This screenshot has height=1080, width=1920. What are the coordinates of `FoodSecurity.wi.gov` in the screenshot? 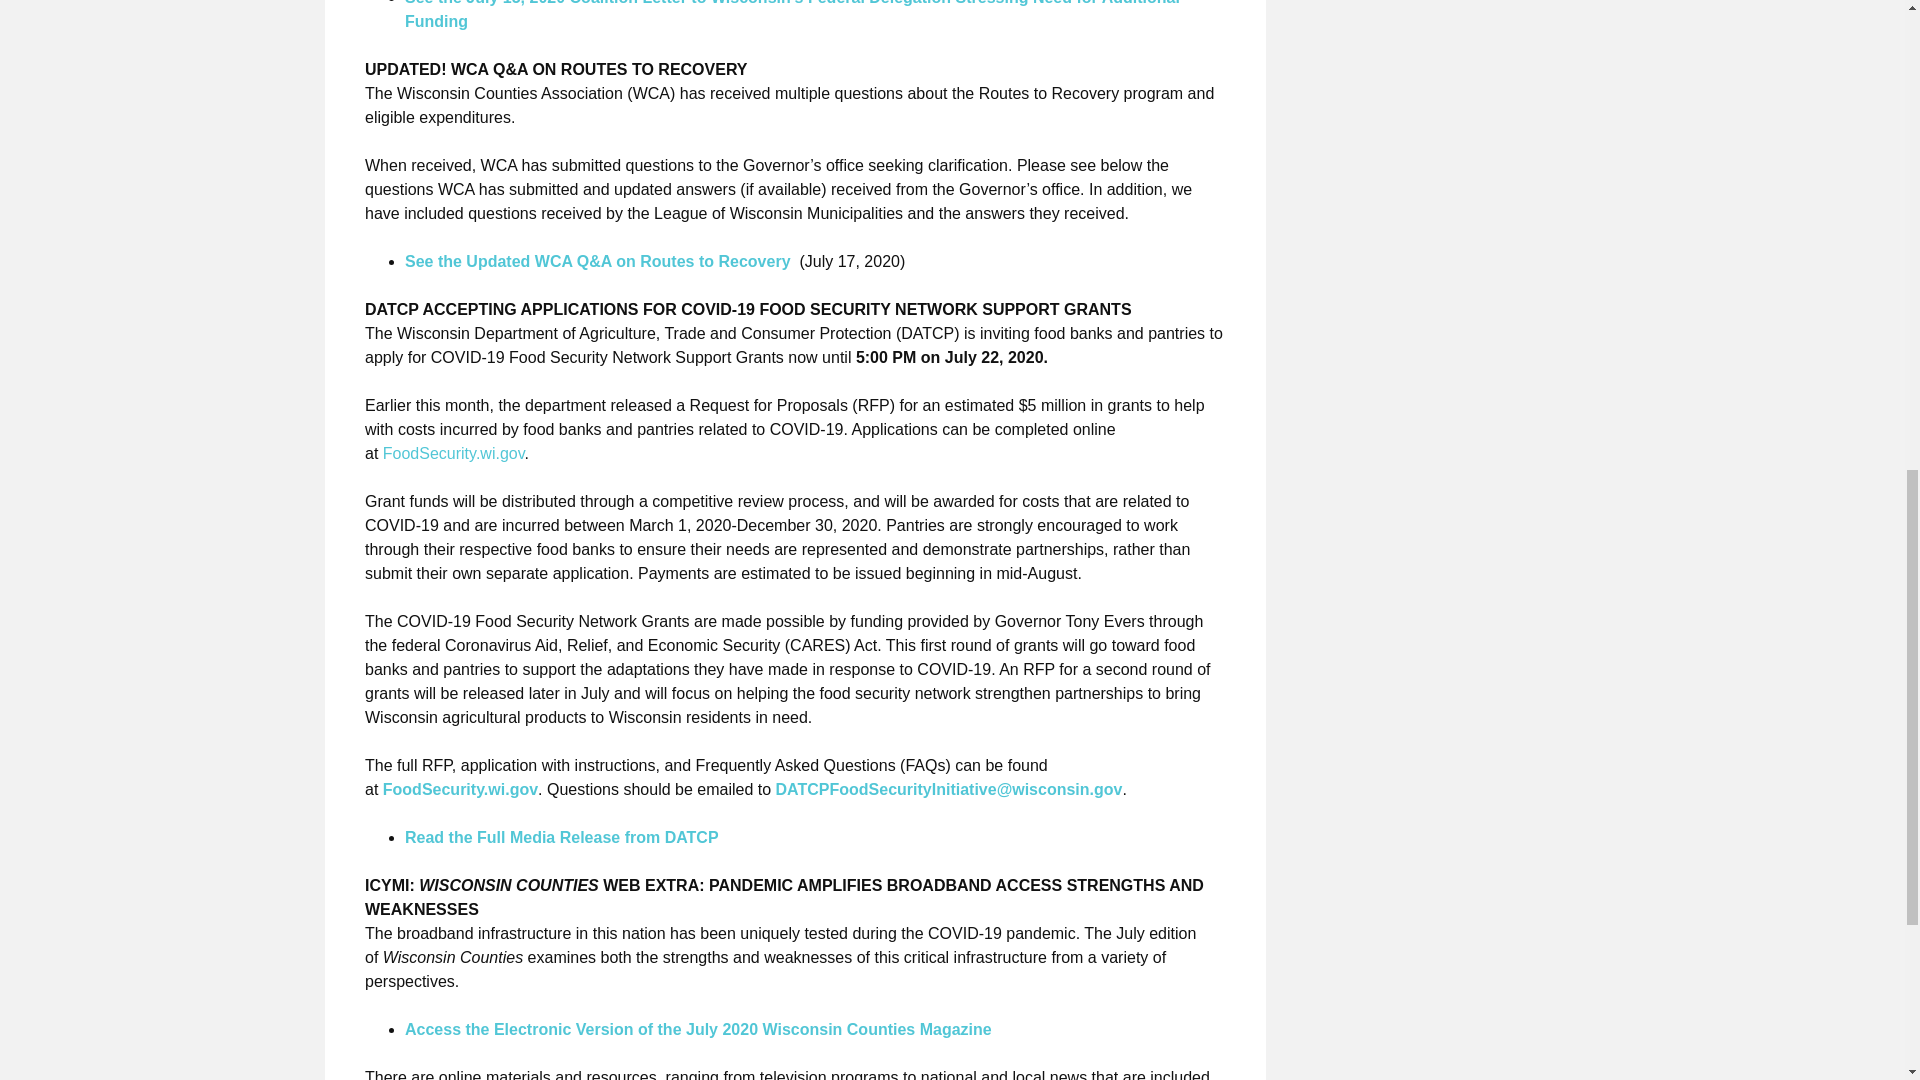 It's located at (453, 453).